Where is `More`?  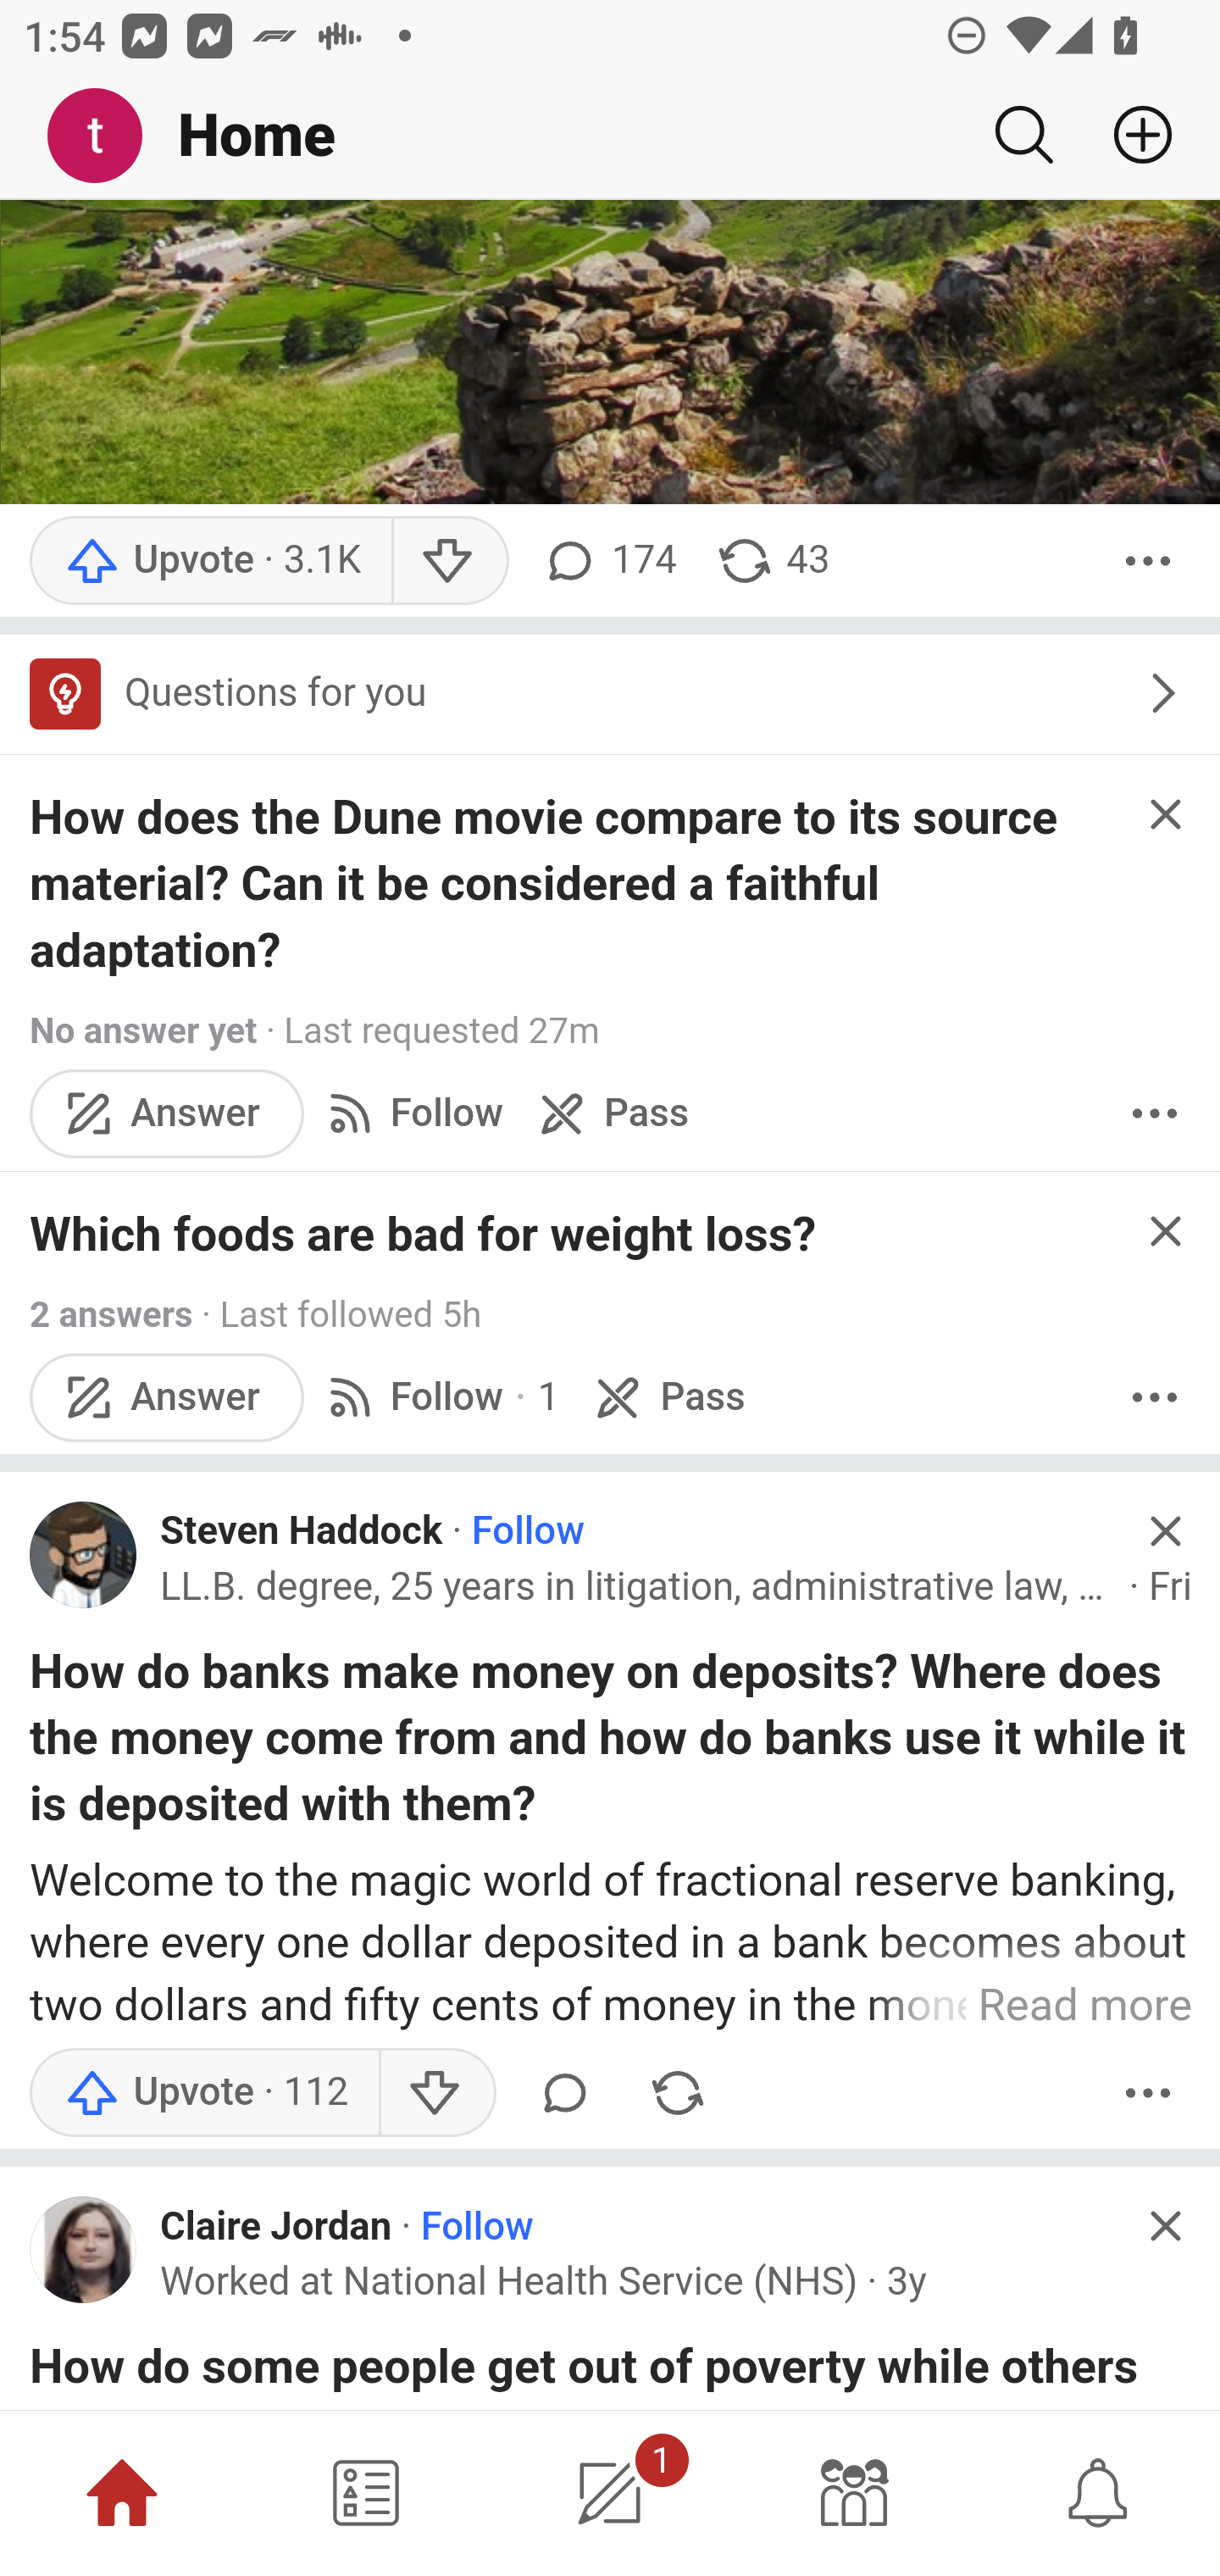
More is located at coordinates (1154, 1396).